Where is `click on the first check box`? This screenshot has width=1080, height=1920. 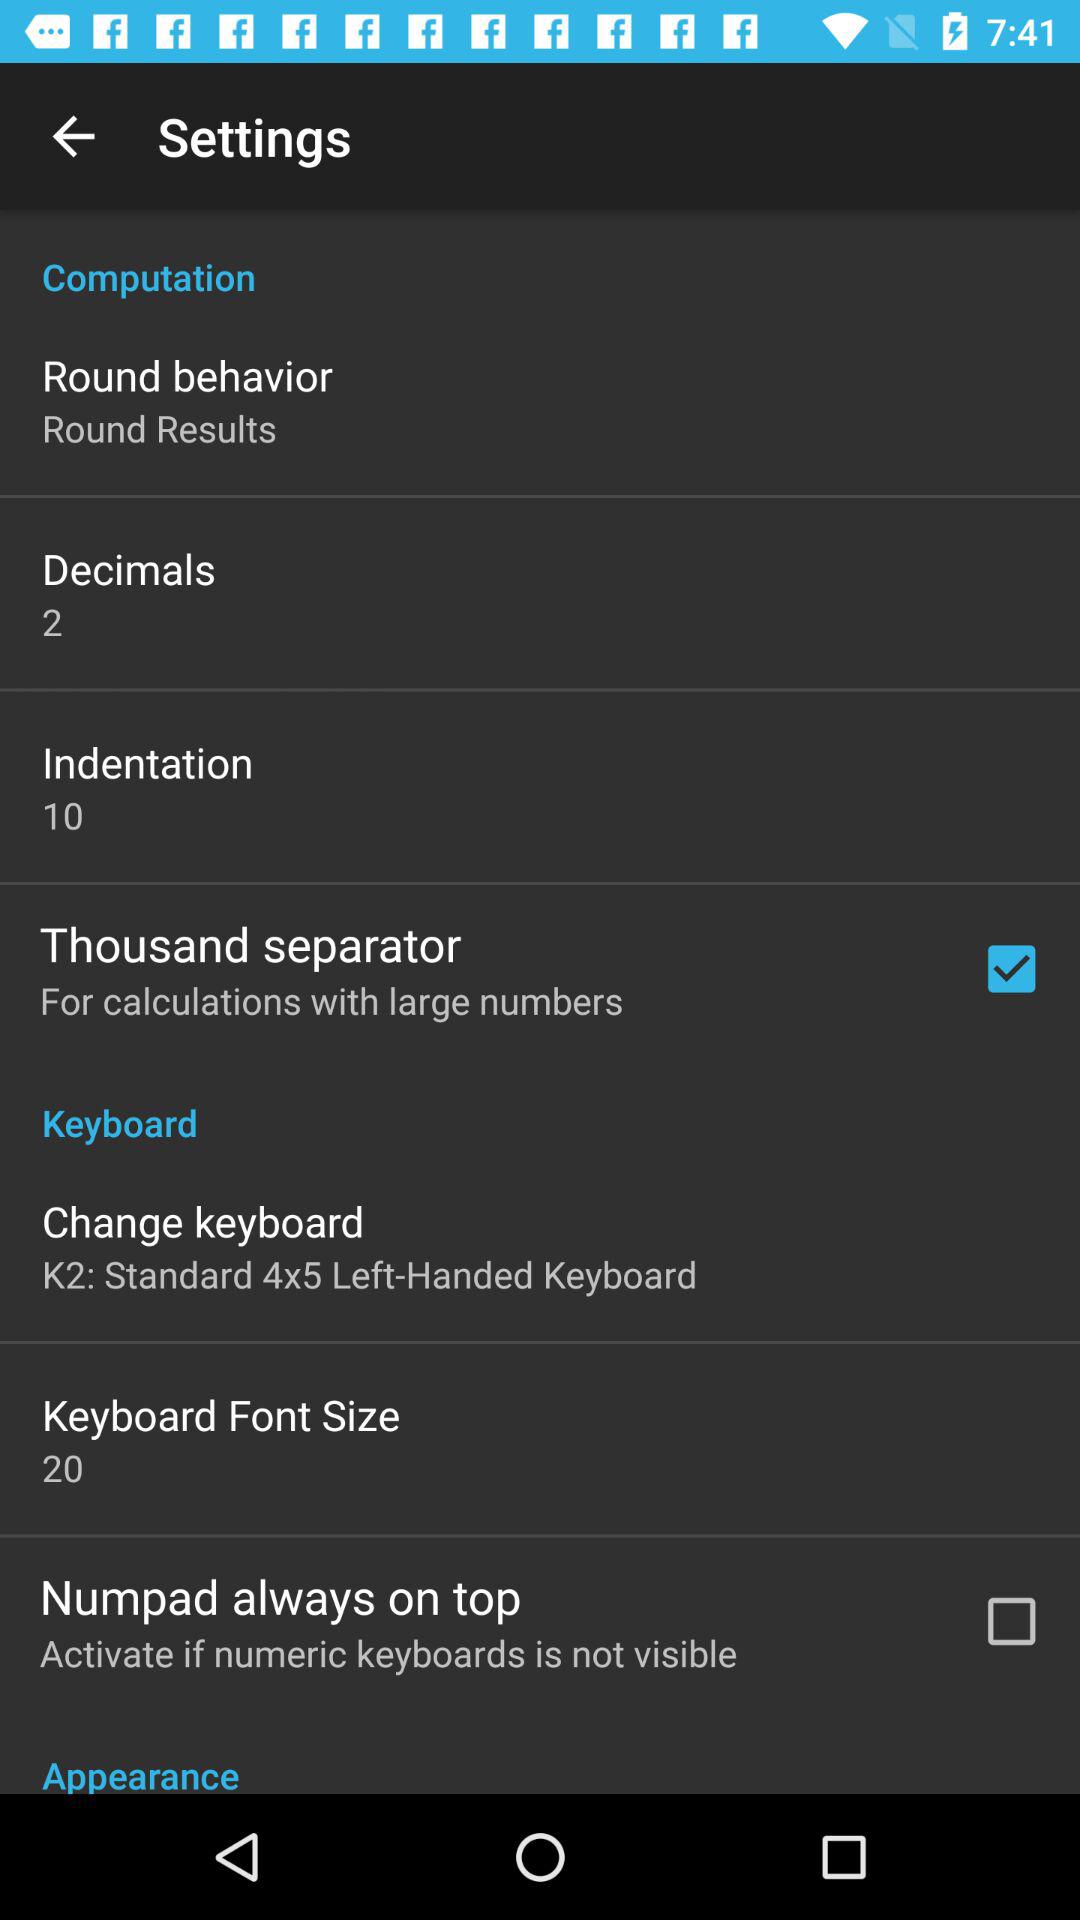
click on the first check box is located at coordinates (1012, 969).